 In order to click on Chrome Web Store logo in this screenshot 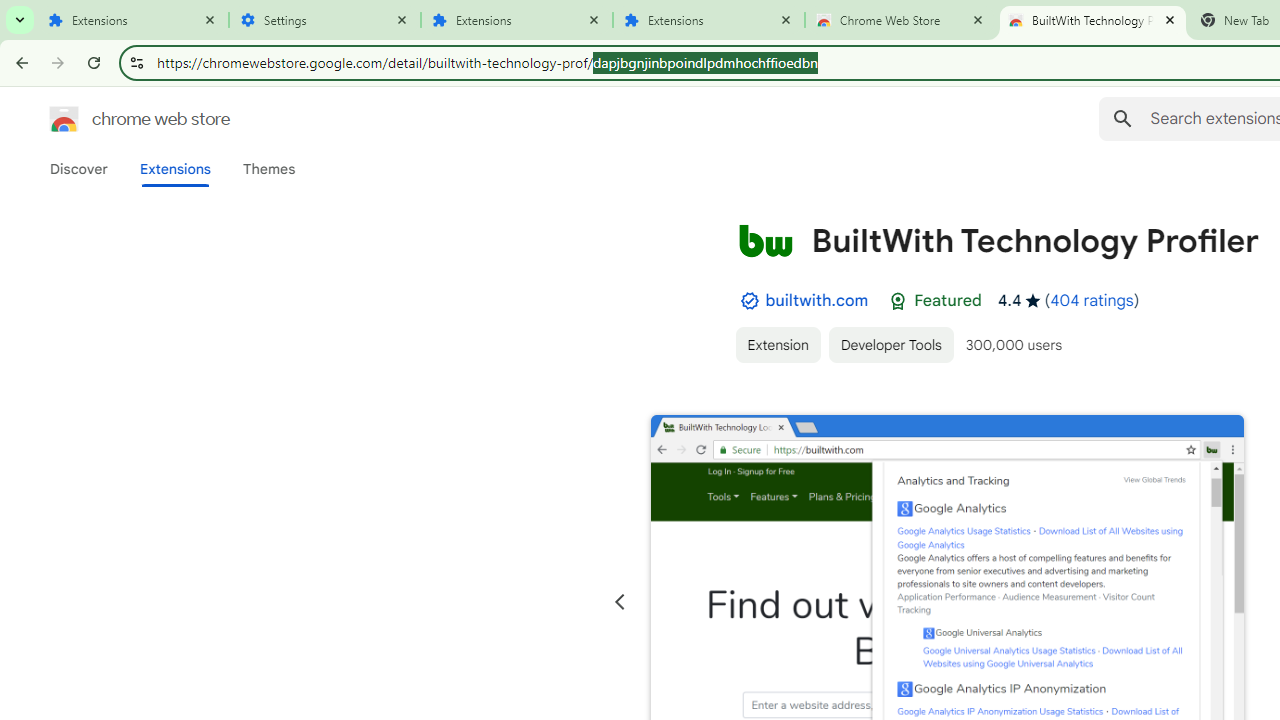, I will do `click(64, 118)`.